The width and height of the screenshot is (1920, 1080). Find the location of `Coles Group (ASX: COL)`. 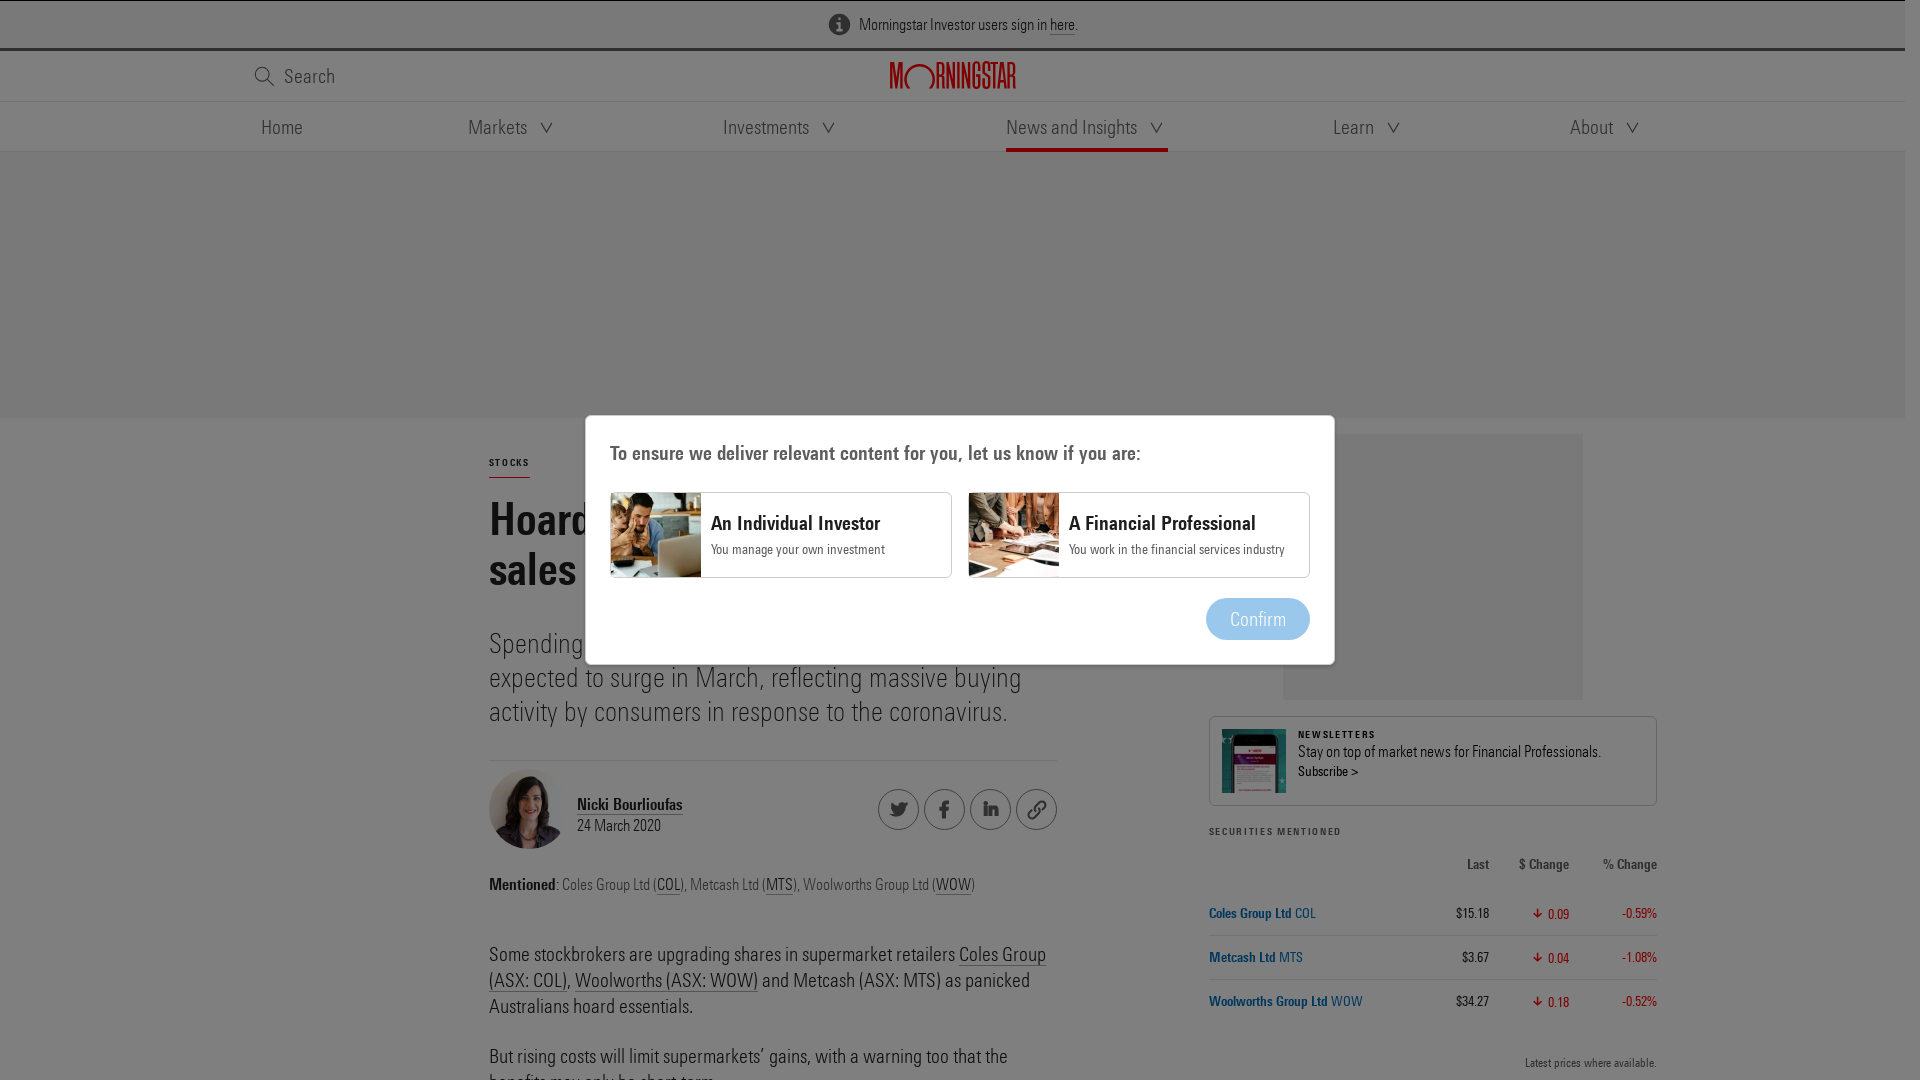

Coles Group (ASX: COL) is located at coordinates (766, 967).